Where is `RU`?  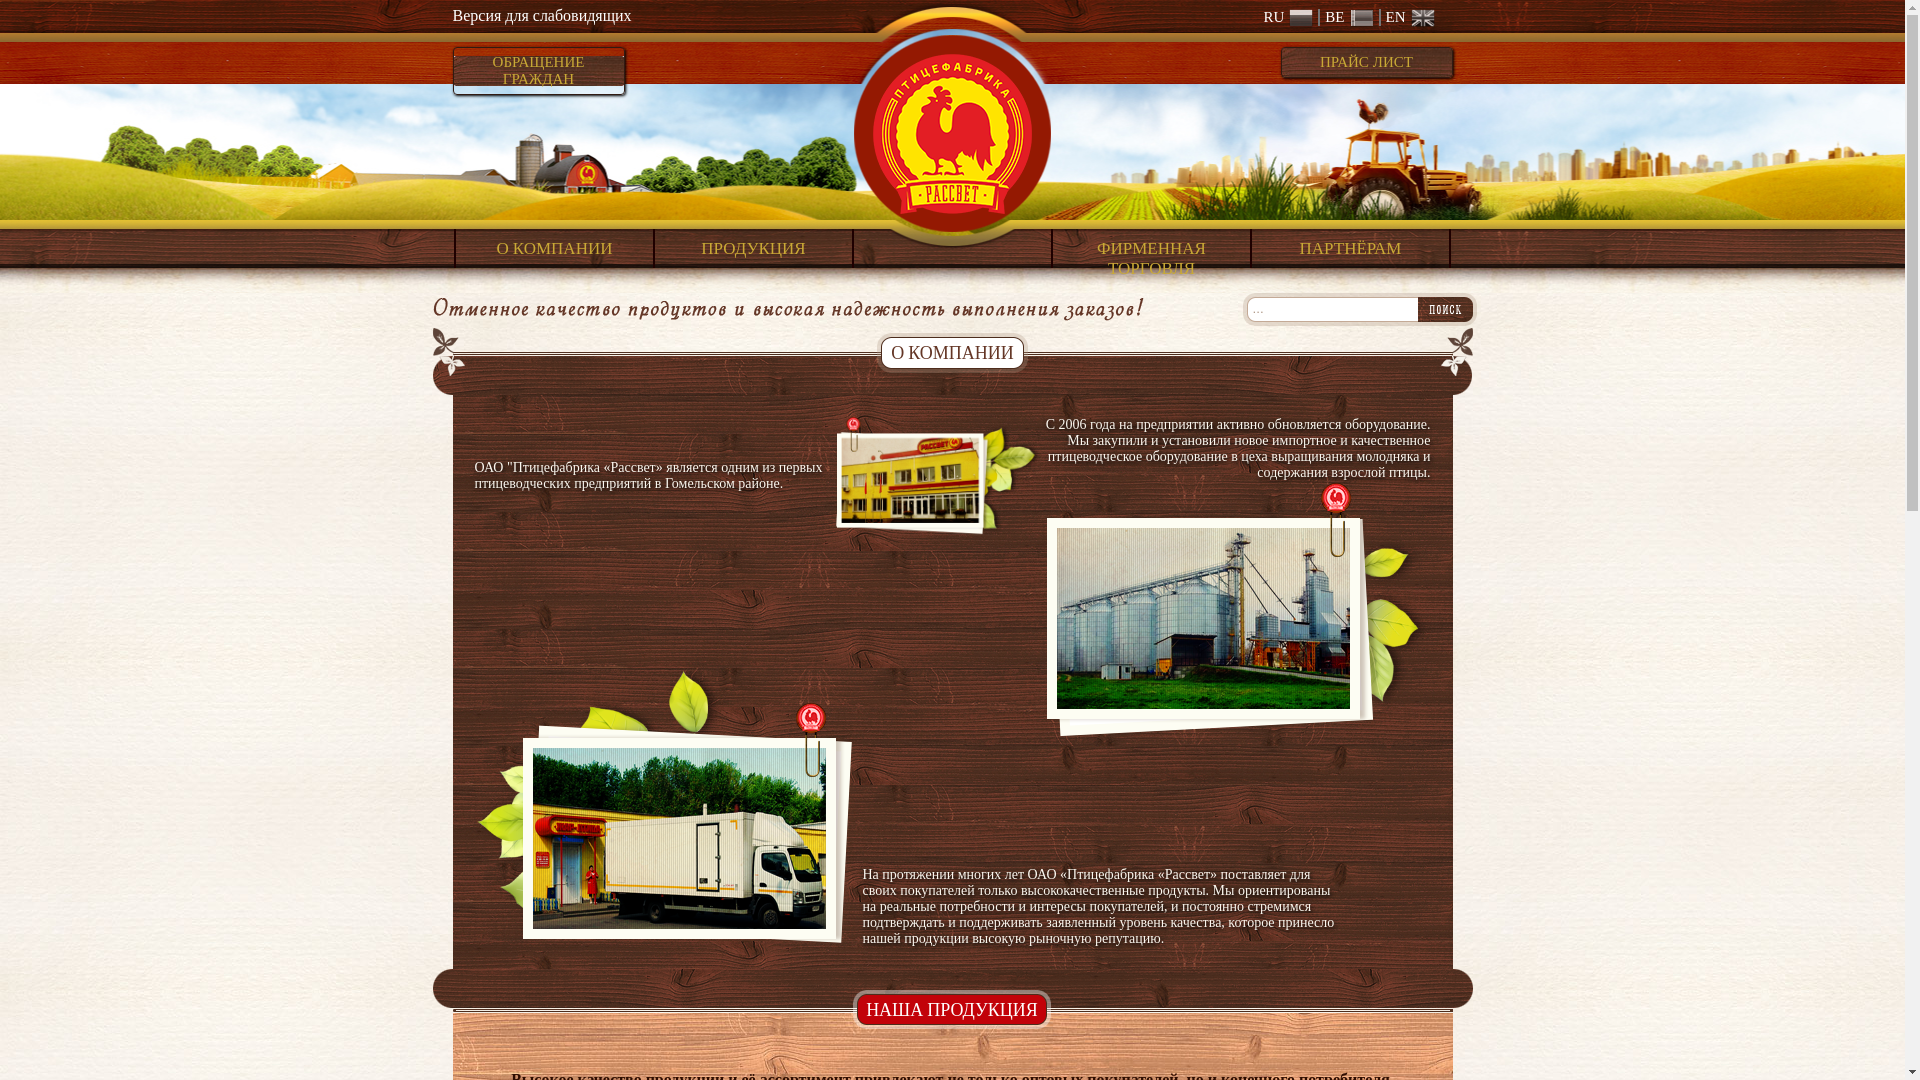
RU is located at coordinates (1288, 18).